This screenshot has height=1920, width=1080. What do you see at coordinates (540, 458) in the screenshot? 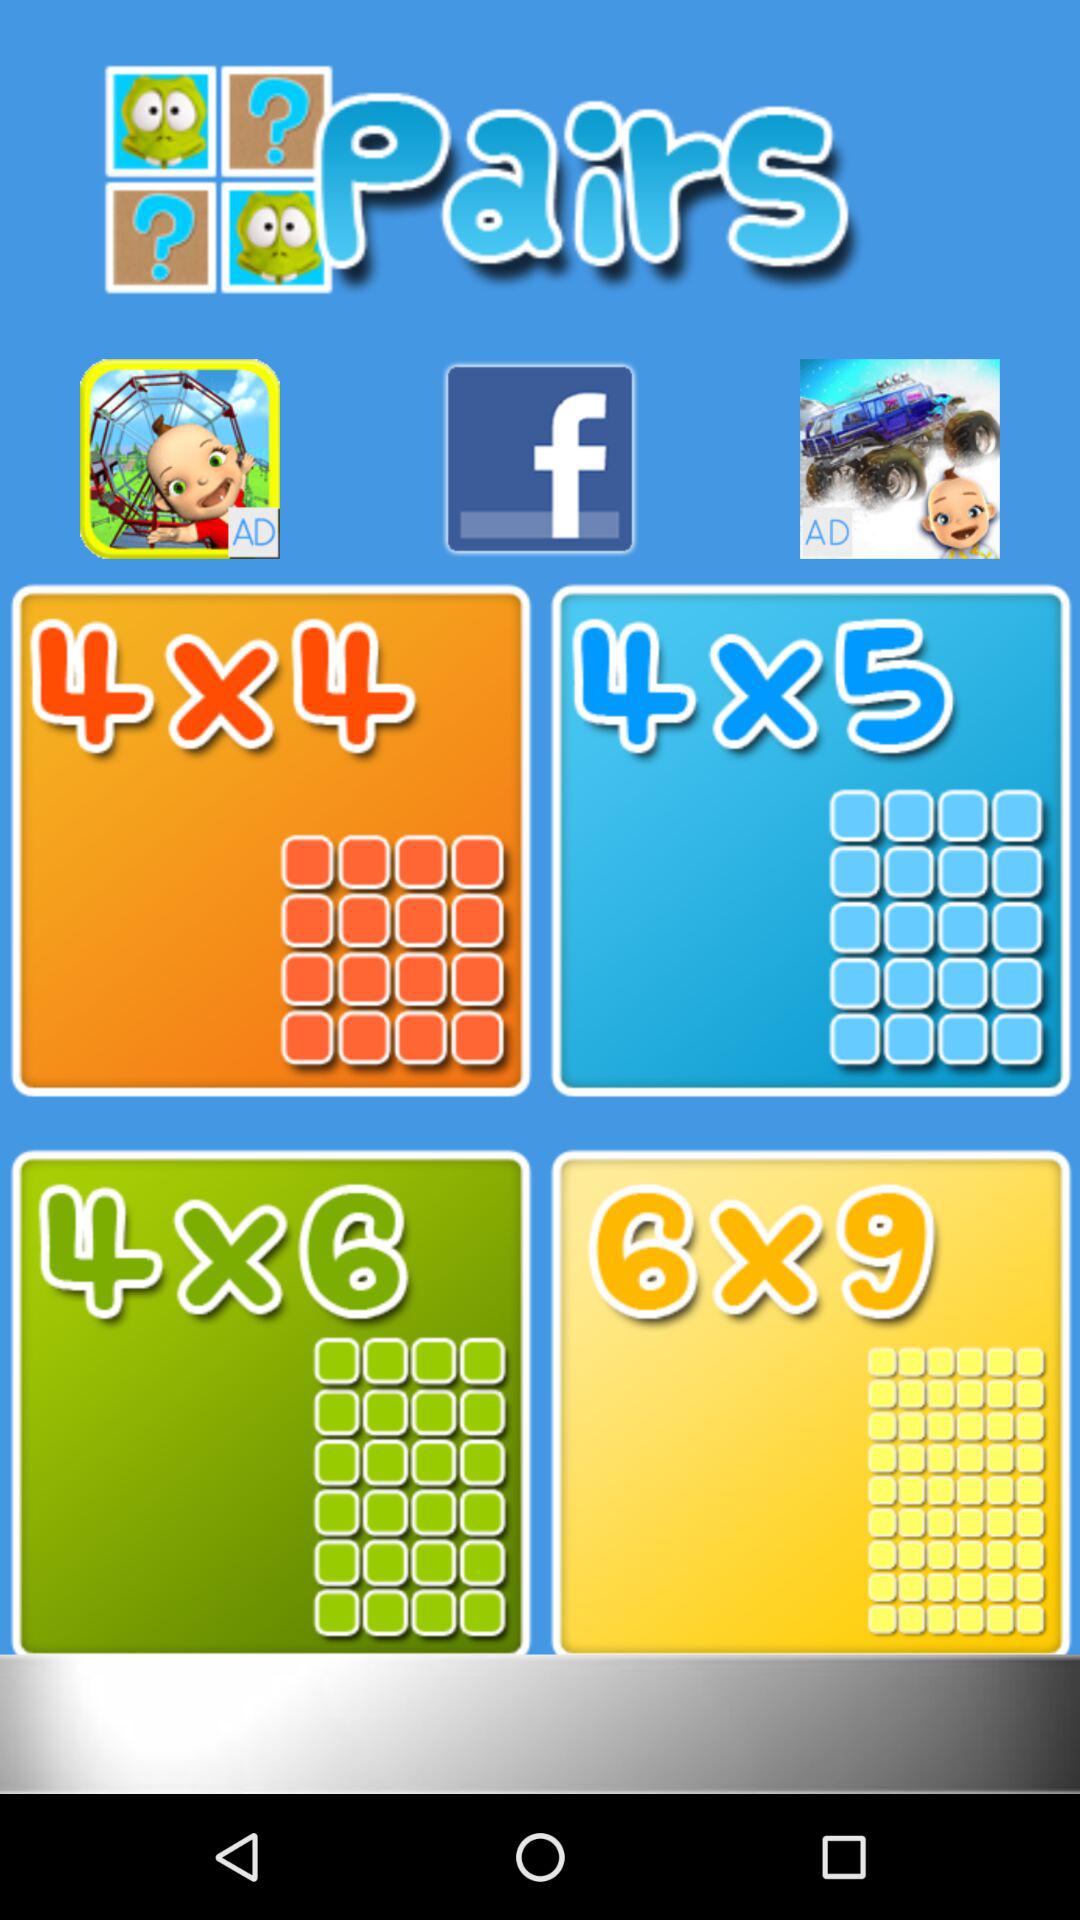
I see `check to facebook` at bounding box center [540, 458].